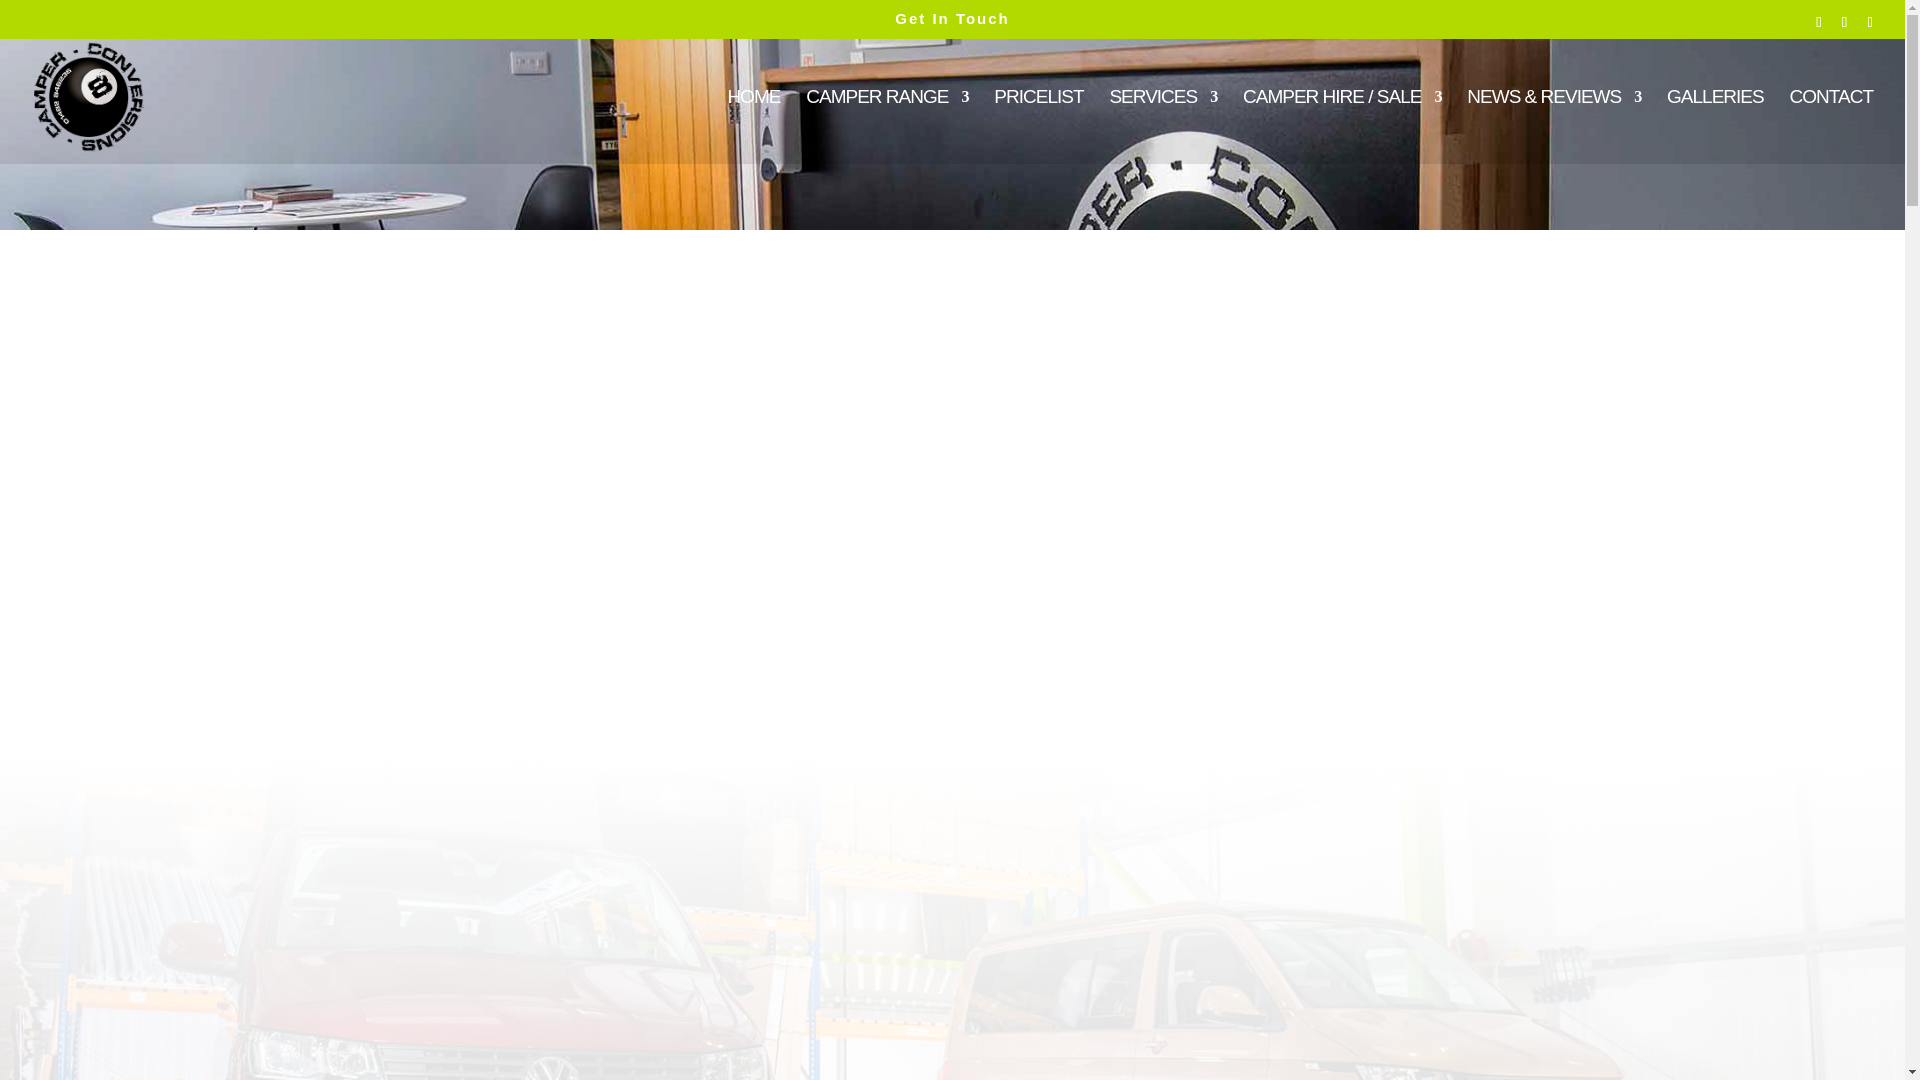 This screenshot has height=1080, width=1920. What do you see at coordinates (1831, 126) in the screenshot?
I see `CONTACT` at bounding box center [1831, 126].